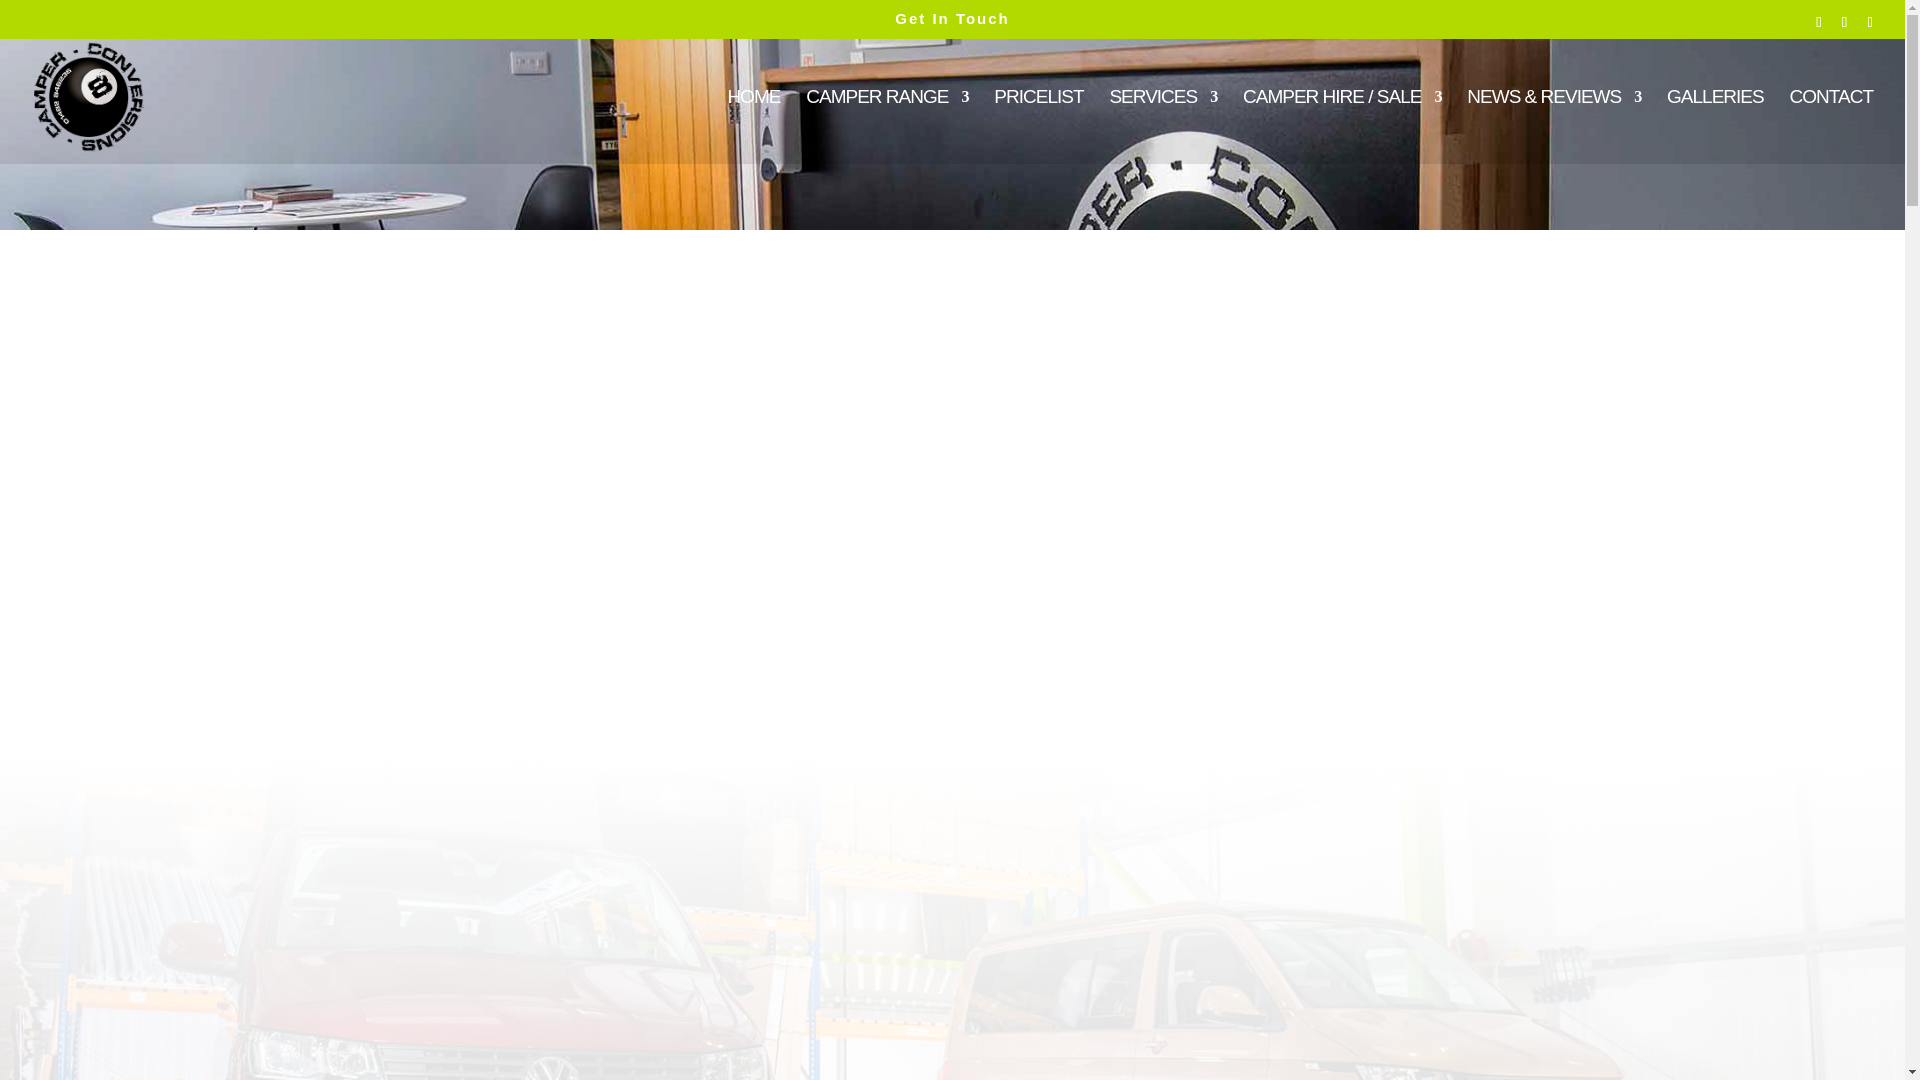 This screenshot has height=1080, width=1920. What do you see at coordinates (1831, 126) in the screenshot?
I see `CONTACT` at bounding box center [1831, 126].